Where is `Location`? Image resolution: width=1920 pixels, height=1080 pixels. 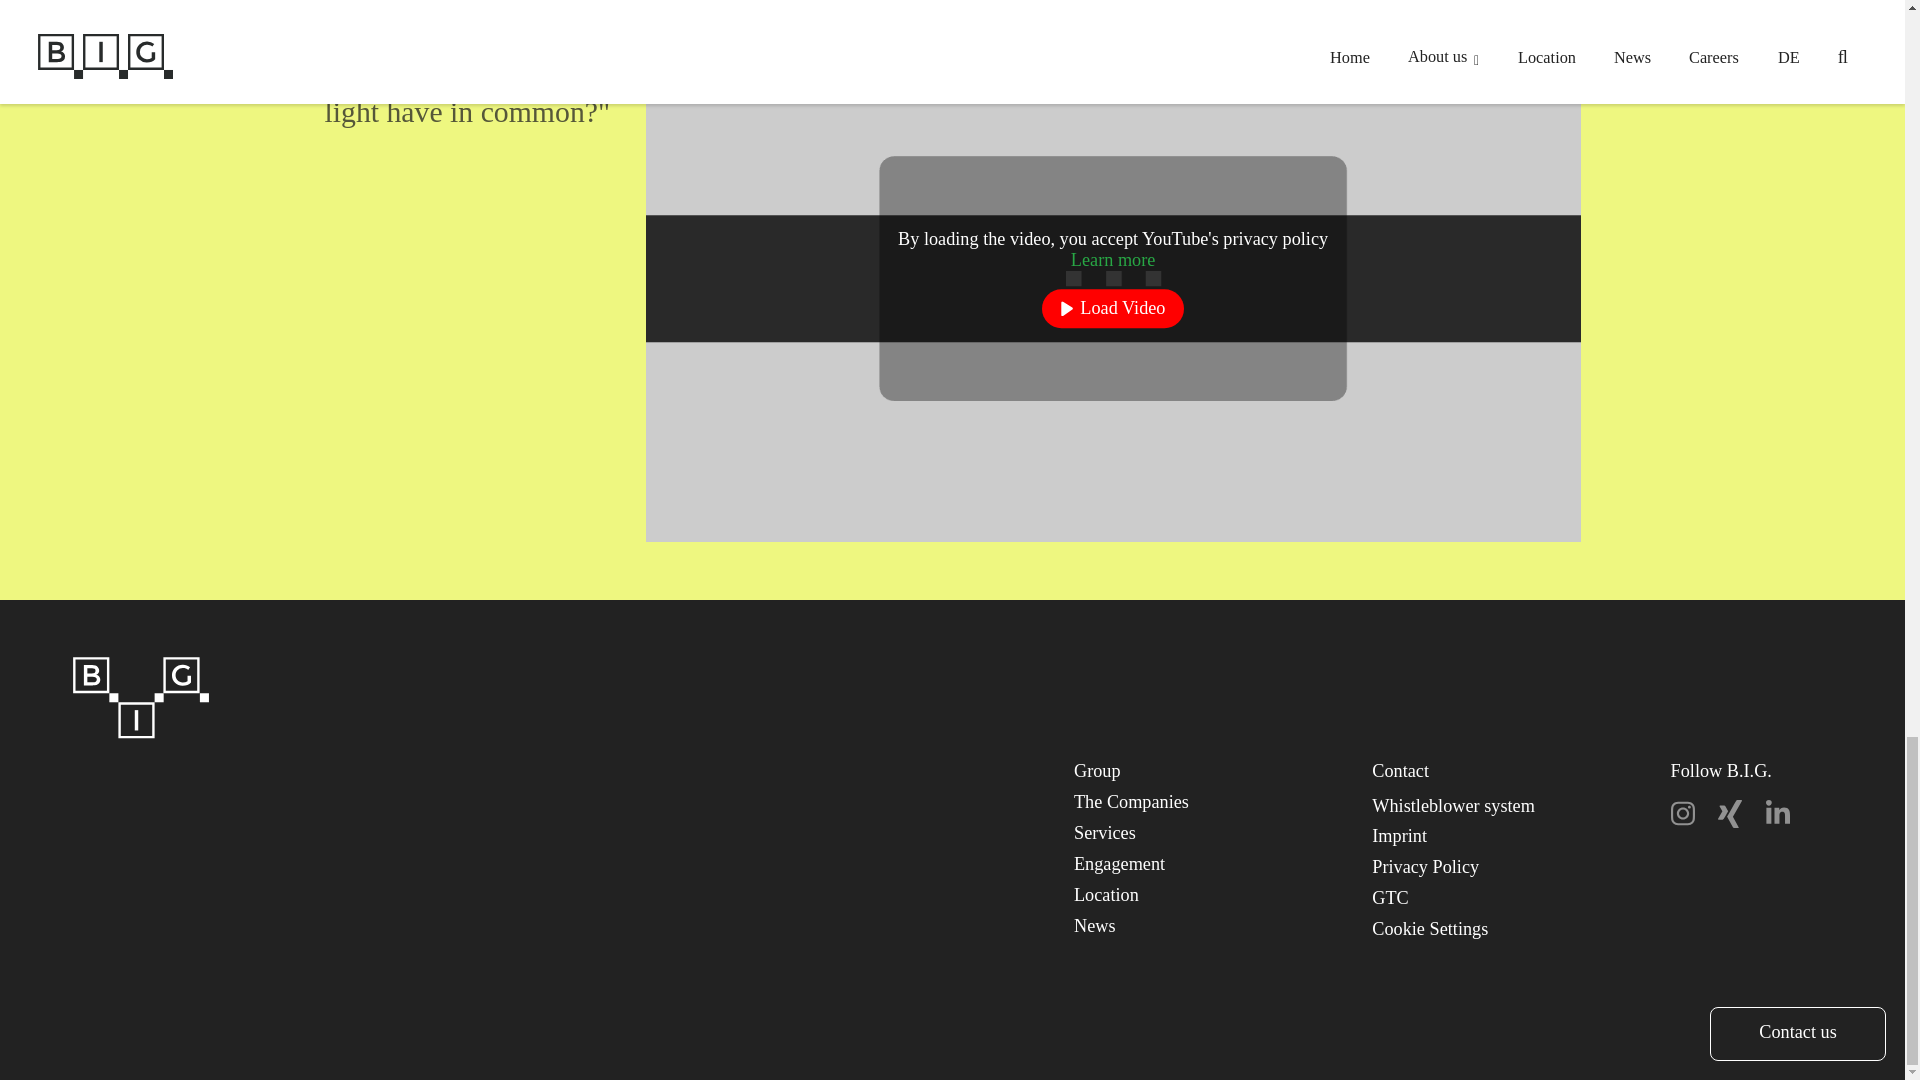
Location is located at coordinates (1106, 894).